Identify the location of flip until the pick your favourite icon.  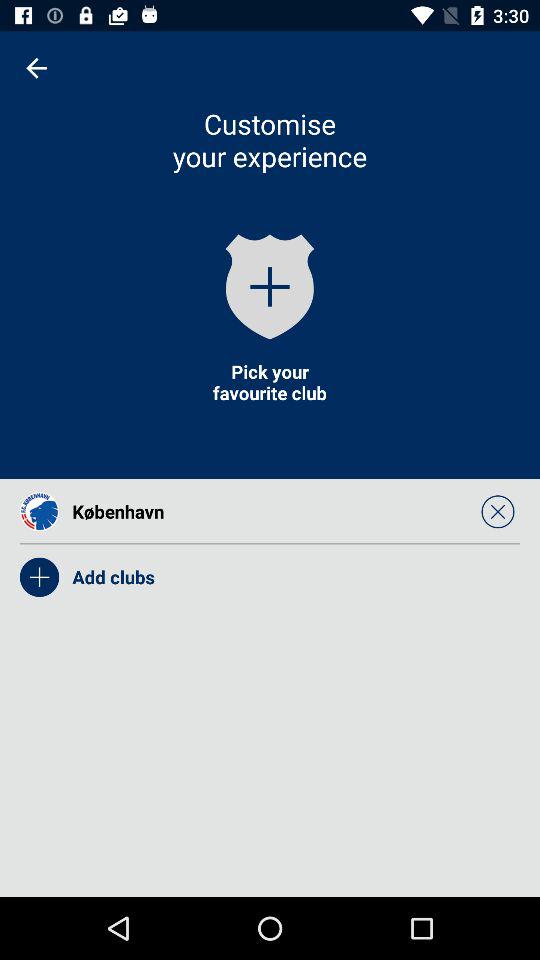
(269, 382).